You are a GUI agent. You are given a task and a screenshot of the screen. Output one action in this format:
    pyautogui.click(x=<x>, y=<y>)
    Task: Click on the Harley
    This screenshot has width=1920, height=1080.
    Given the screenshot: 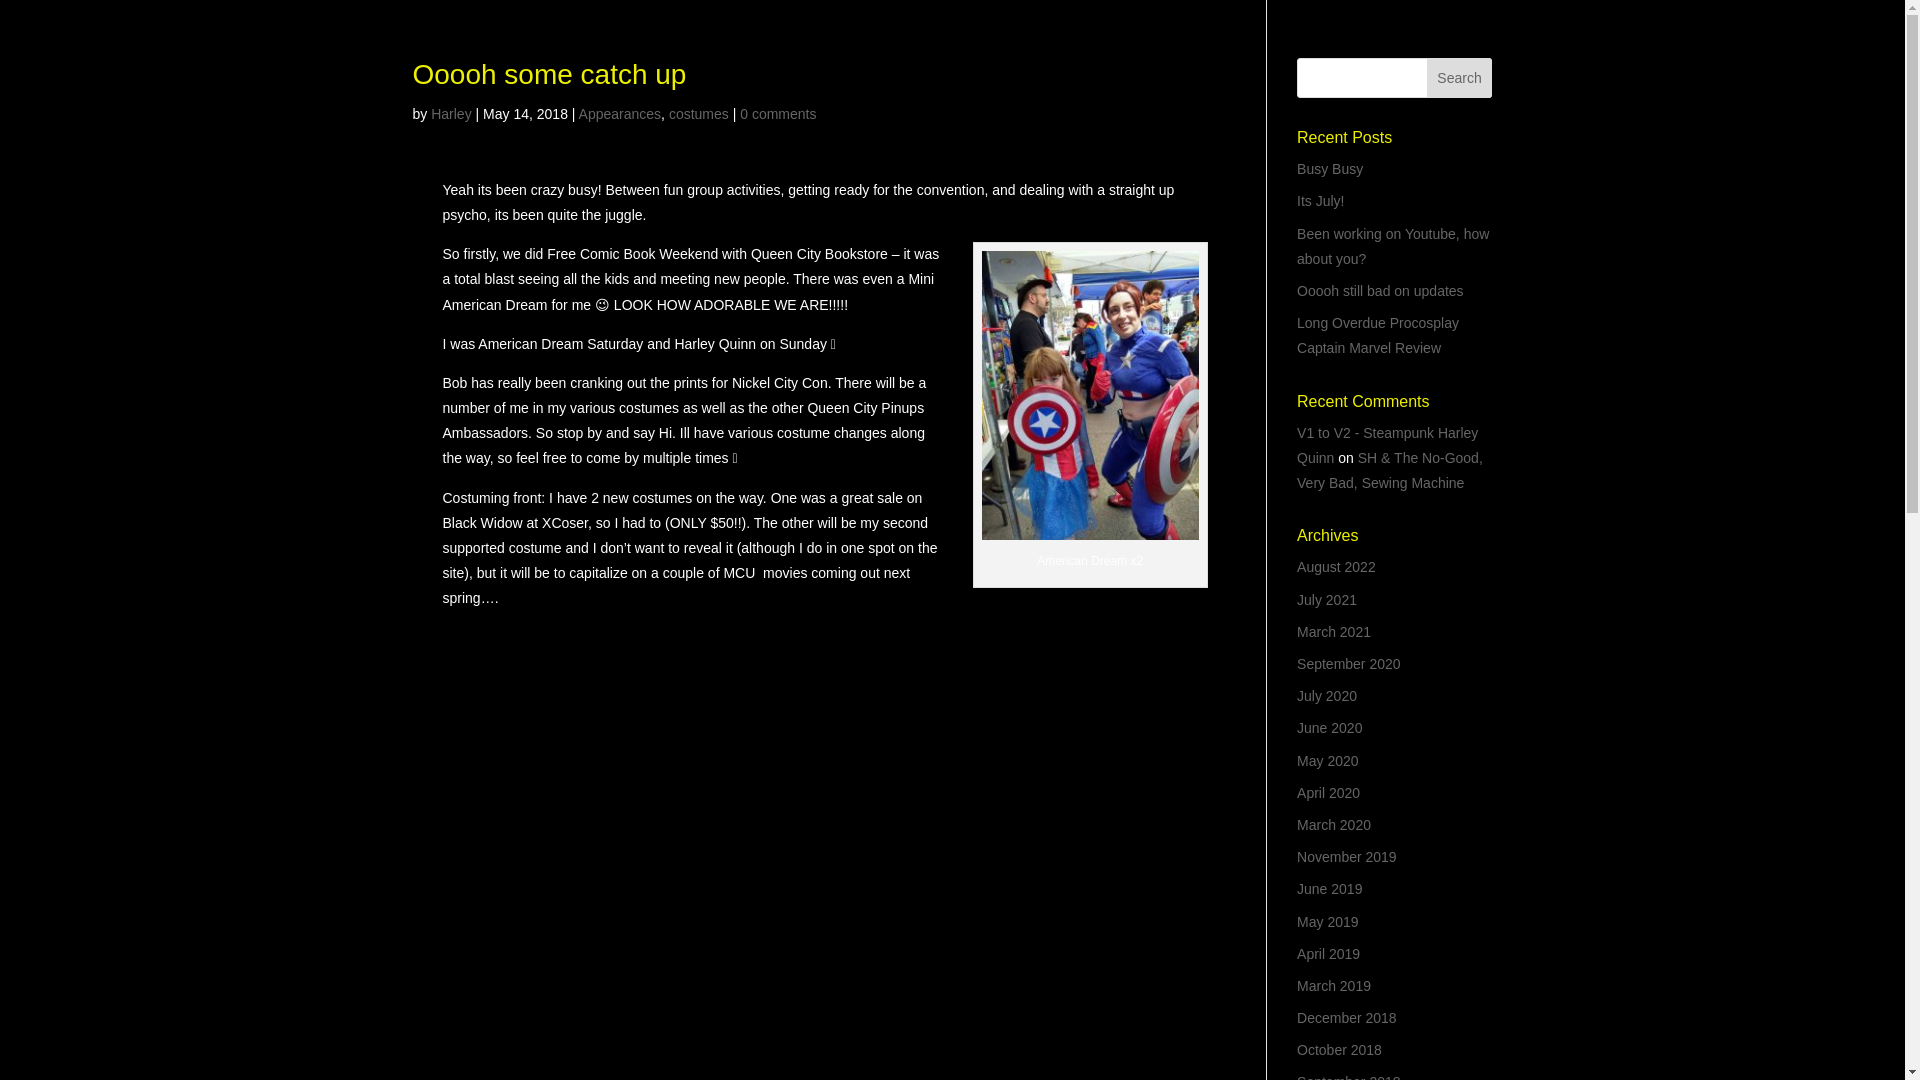 What is the action you would take?
    pyautogui.click(x=450, y=114)
    